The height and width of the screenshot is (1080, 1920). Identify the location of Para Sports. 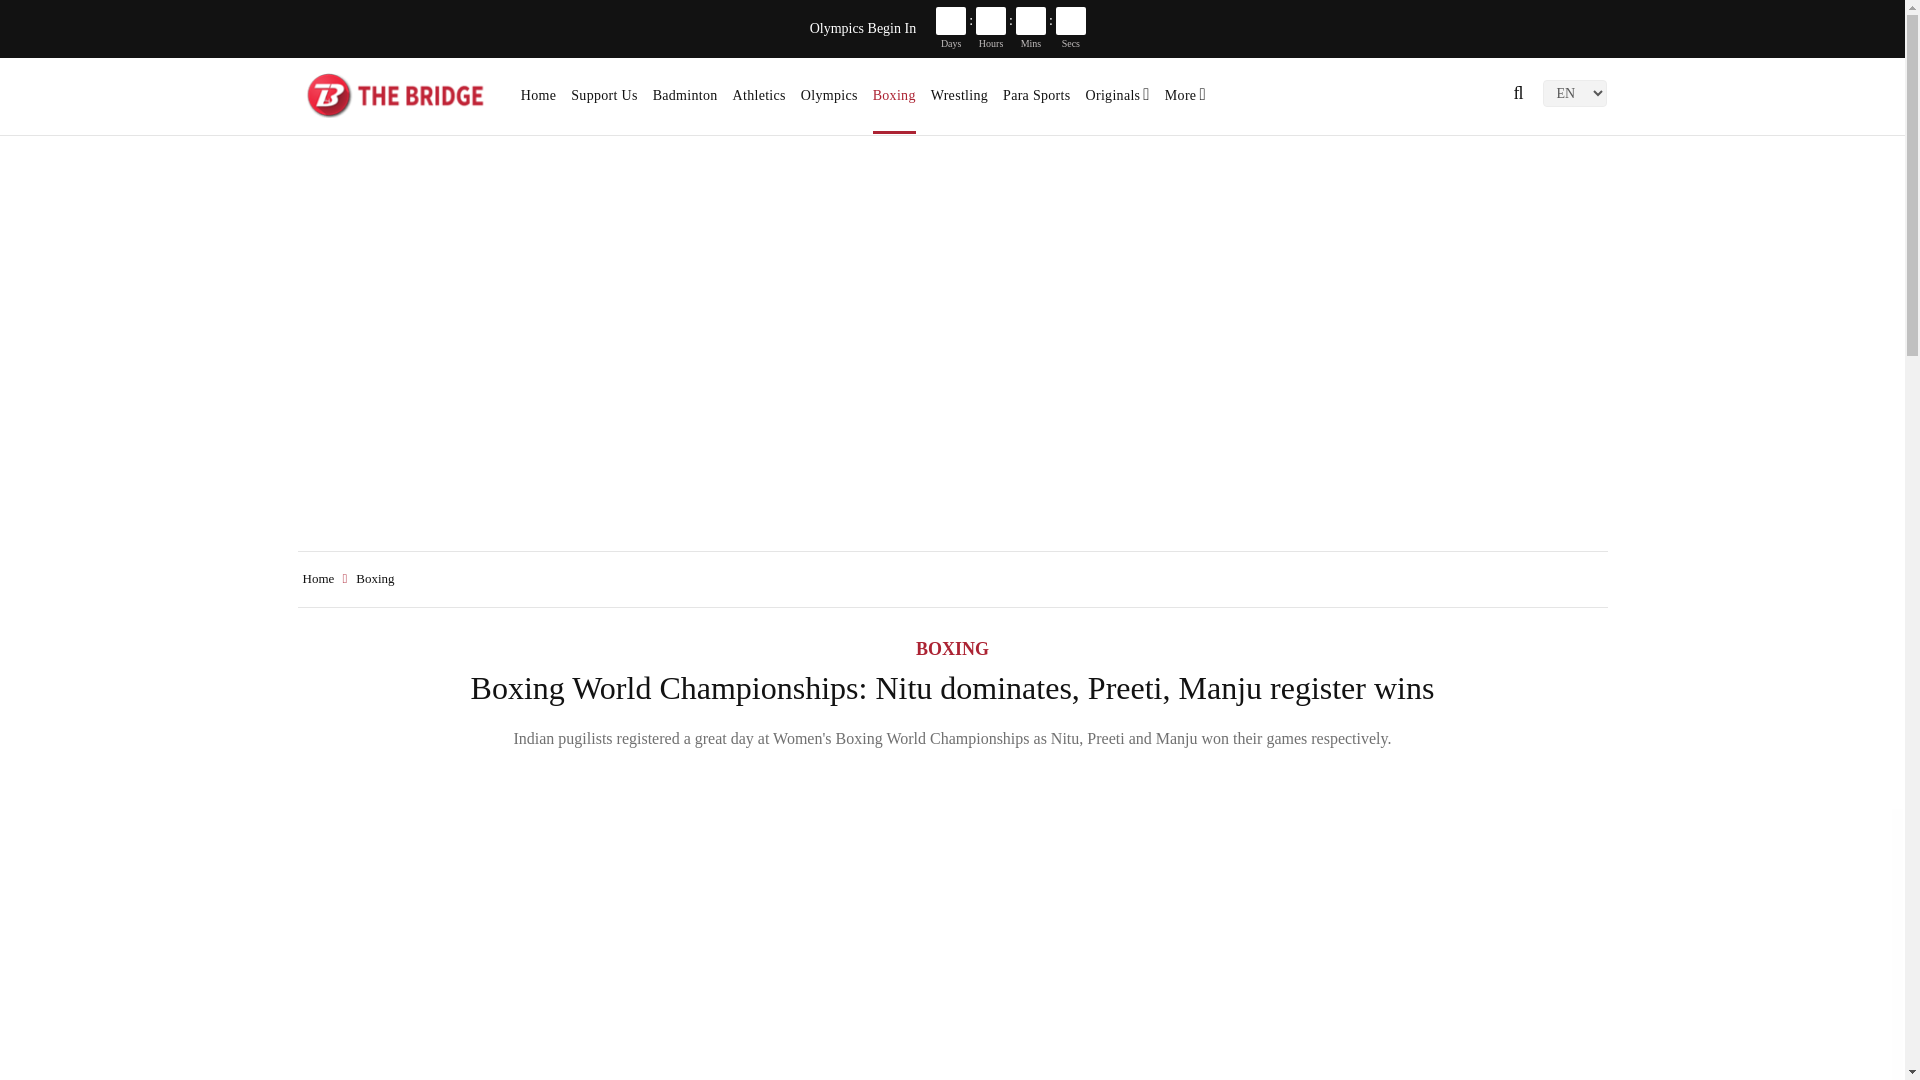
(1036, 102).